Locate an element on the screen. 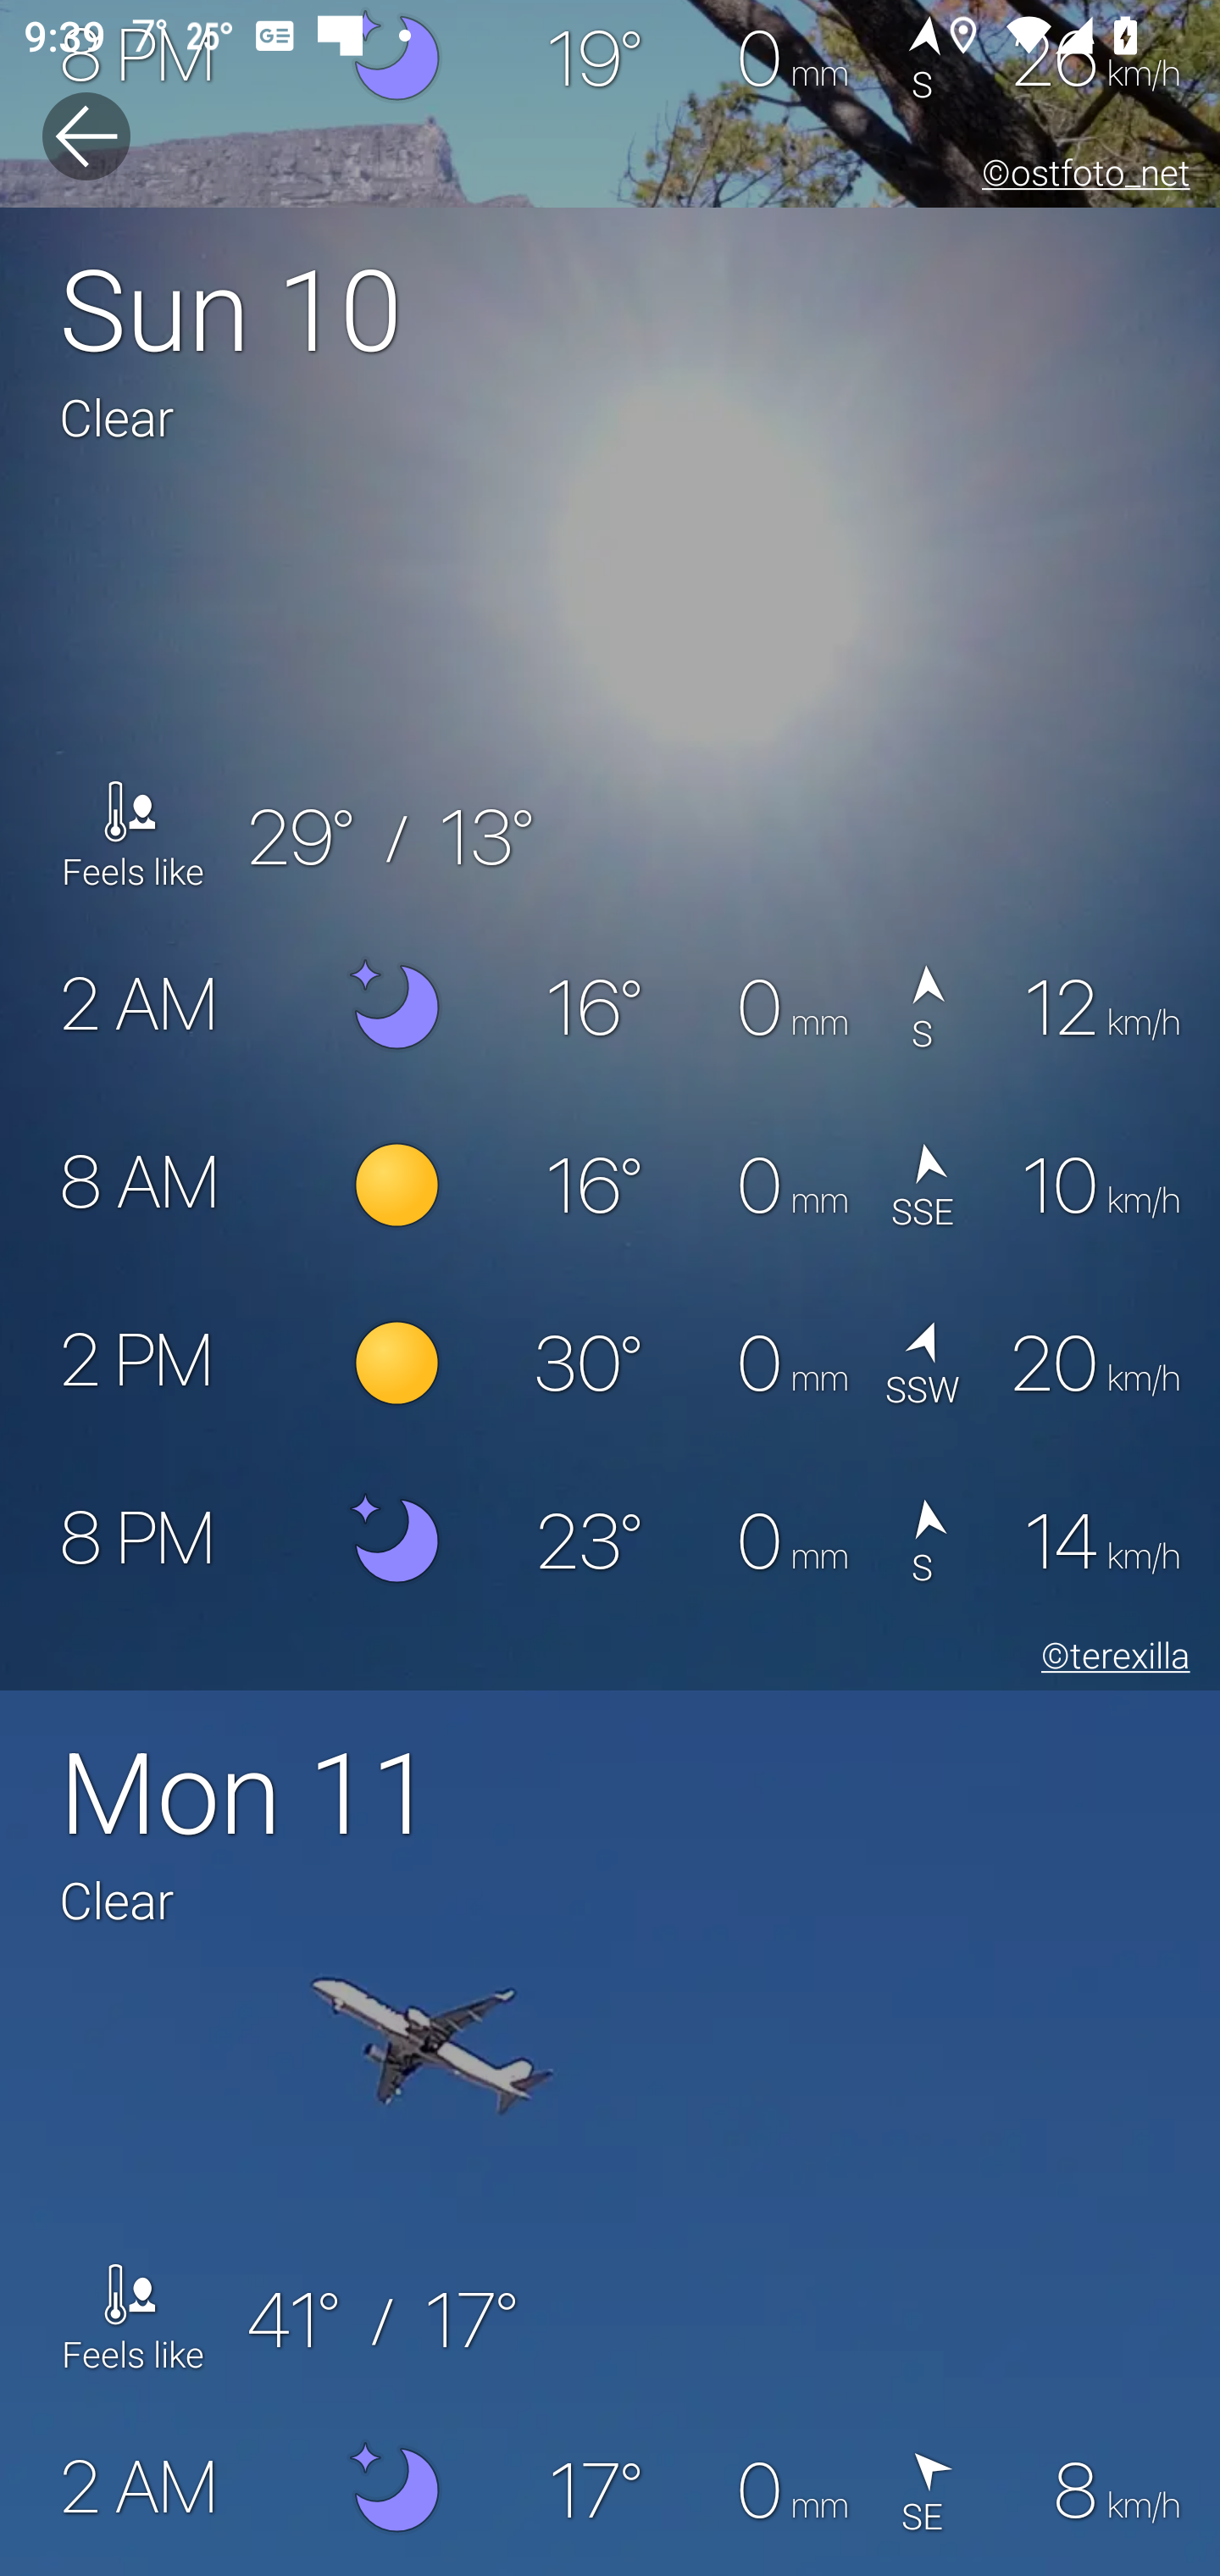 The image size is (1220, 2576). ©ostfoto_net is located at coordinates (1079, 178).